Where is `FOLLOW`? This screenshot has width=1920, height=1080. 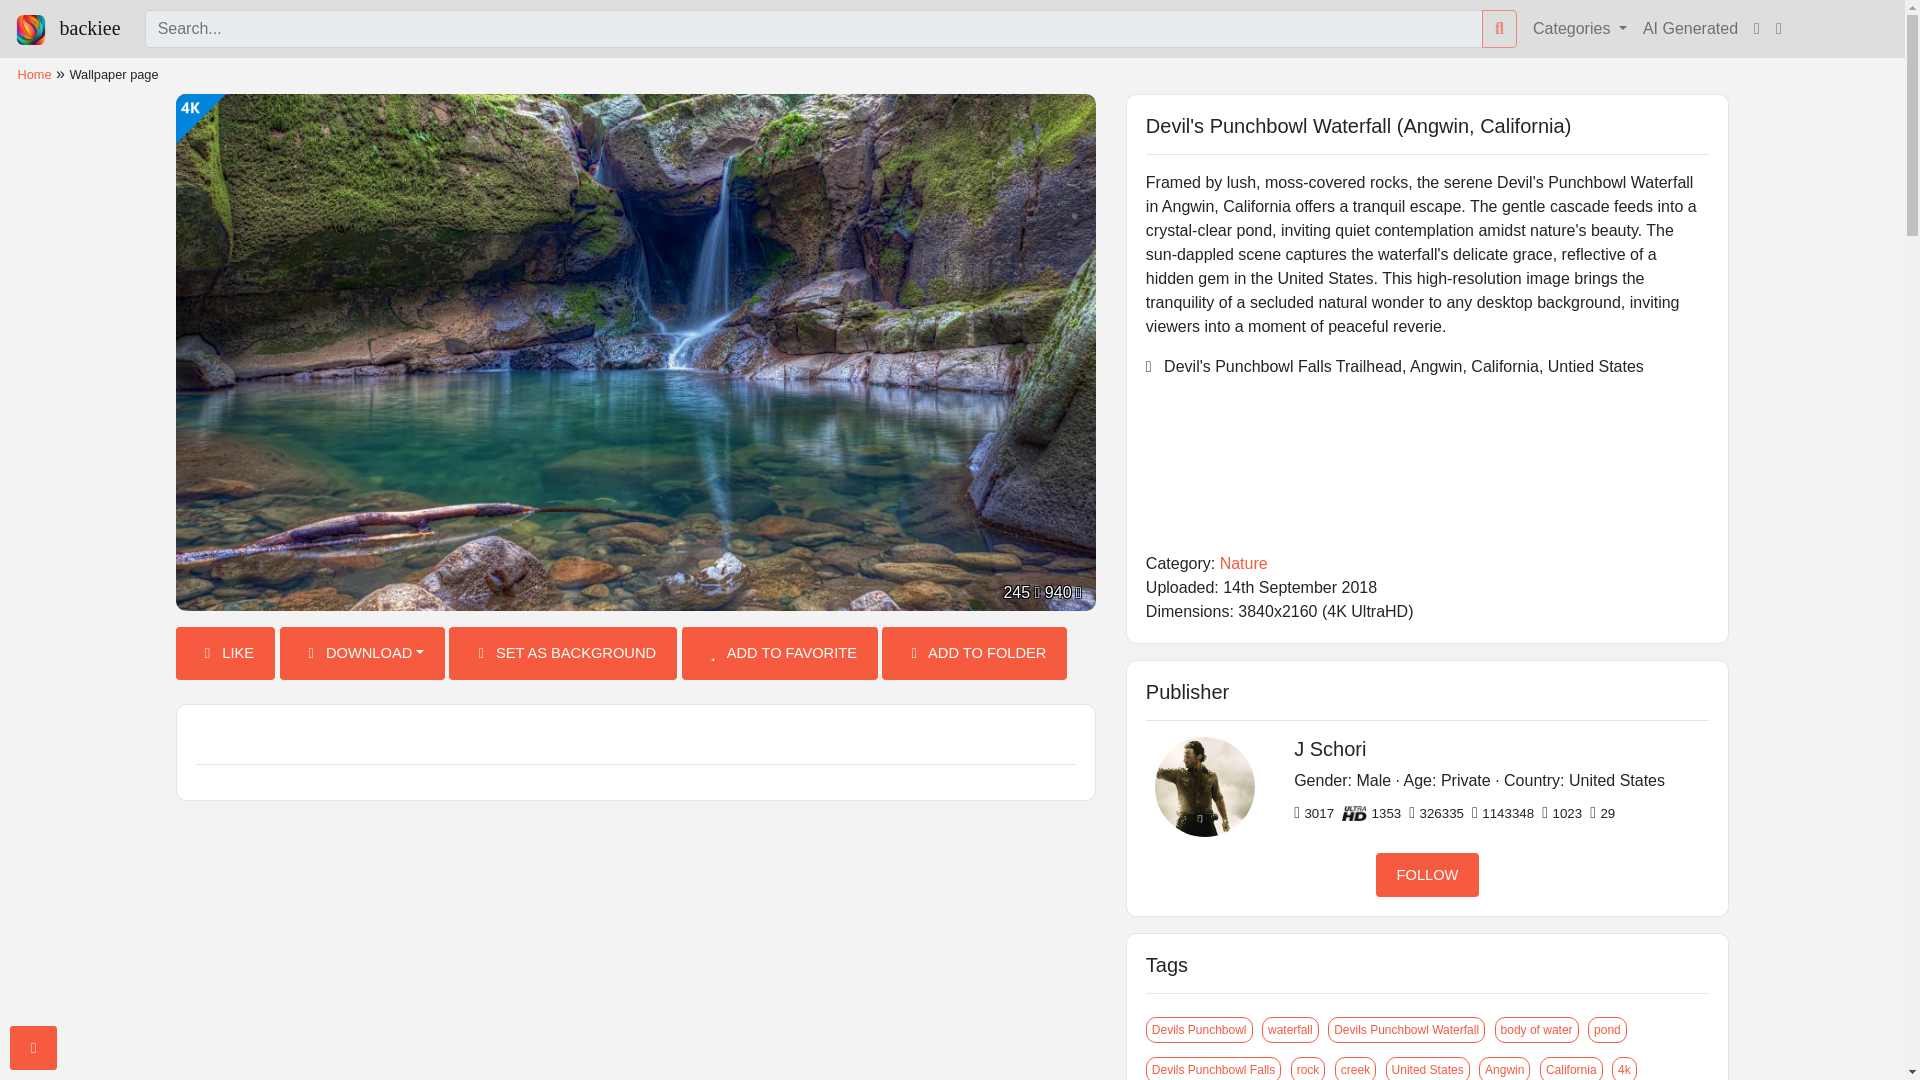
FOLLOW is located at coordinates (1428, 875).